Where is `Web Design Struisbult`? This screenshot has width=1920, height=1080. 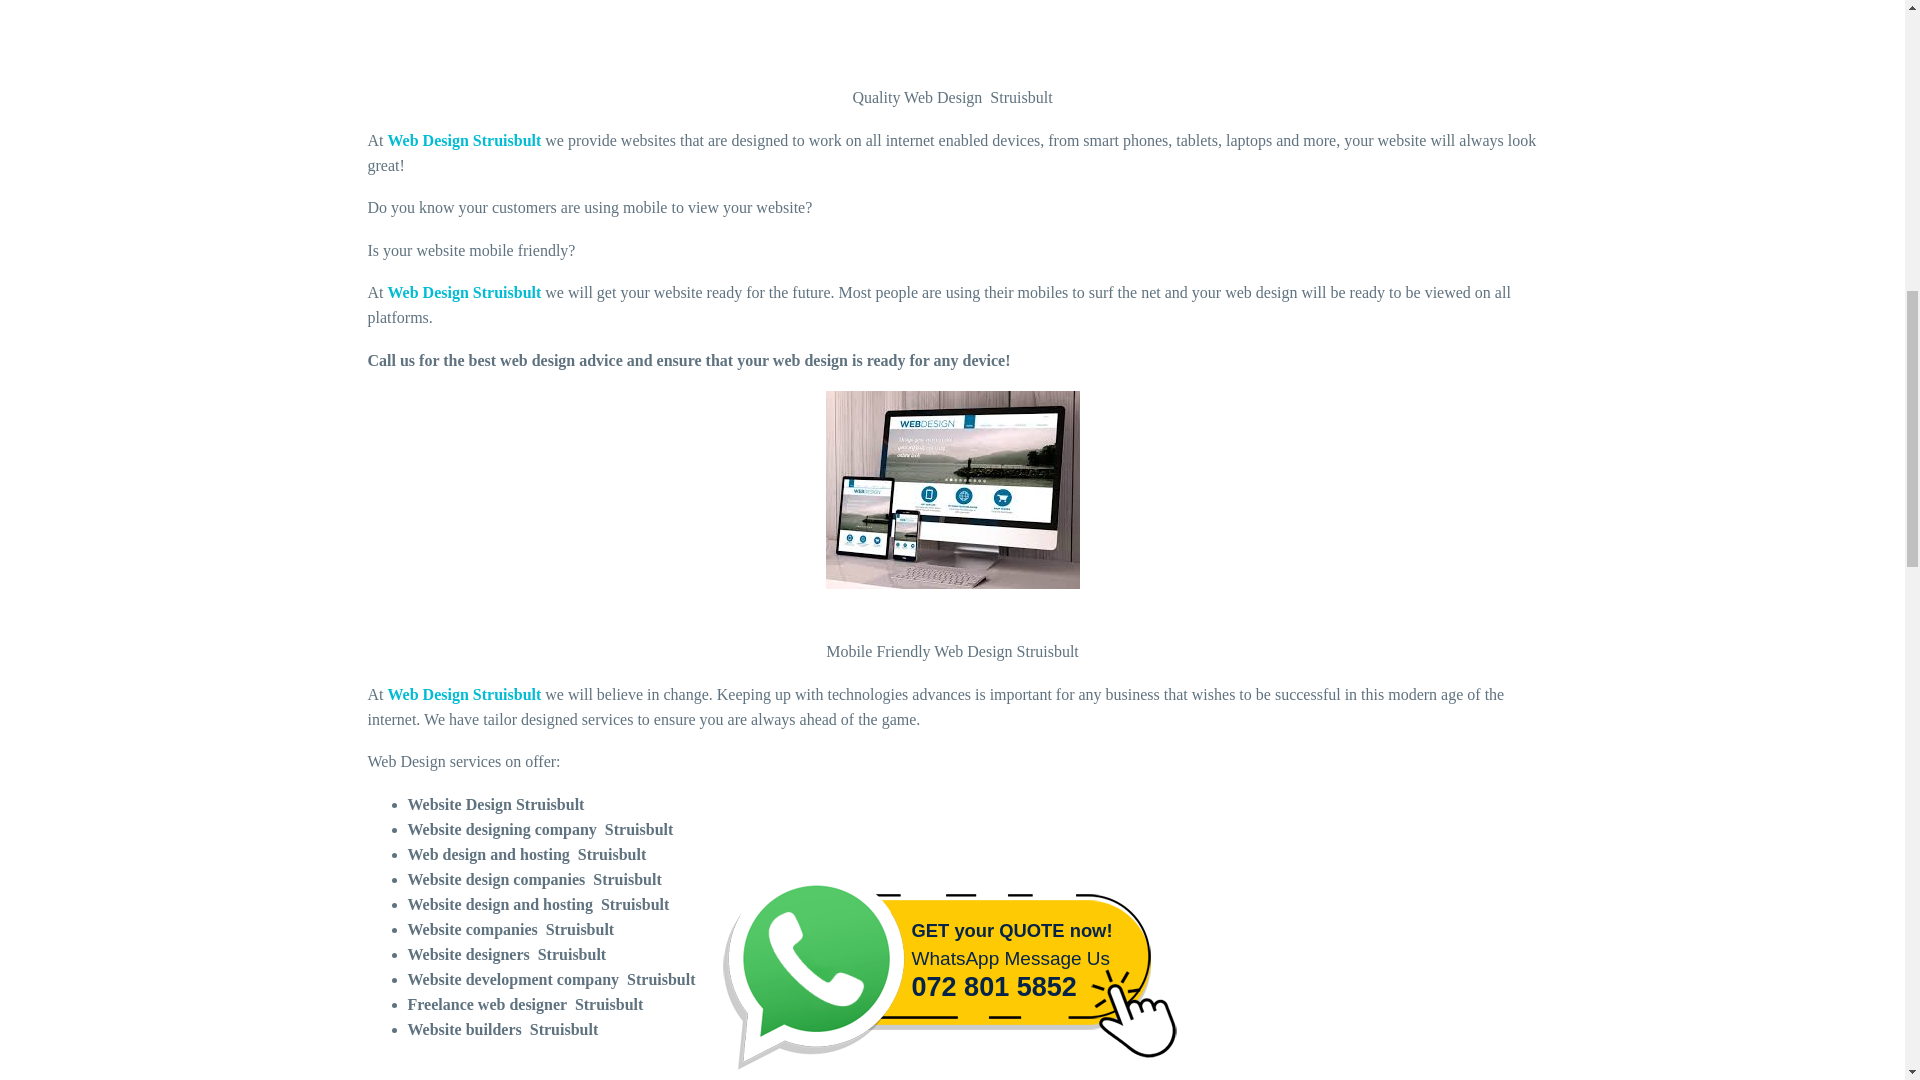 Web Design Struisbult is located at coordinates (464, 292).